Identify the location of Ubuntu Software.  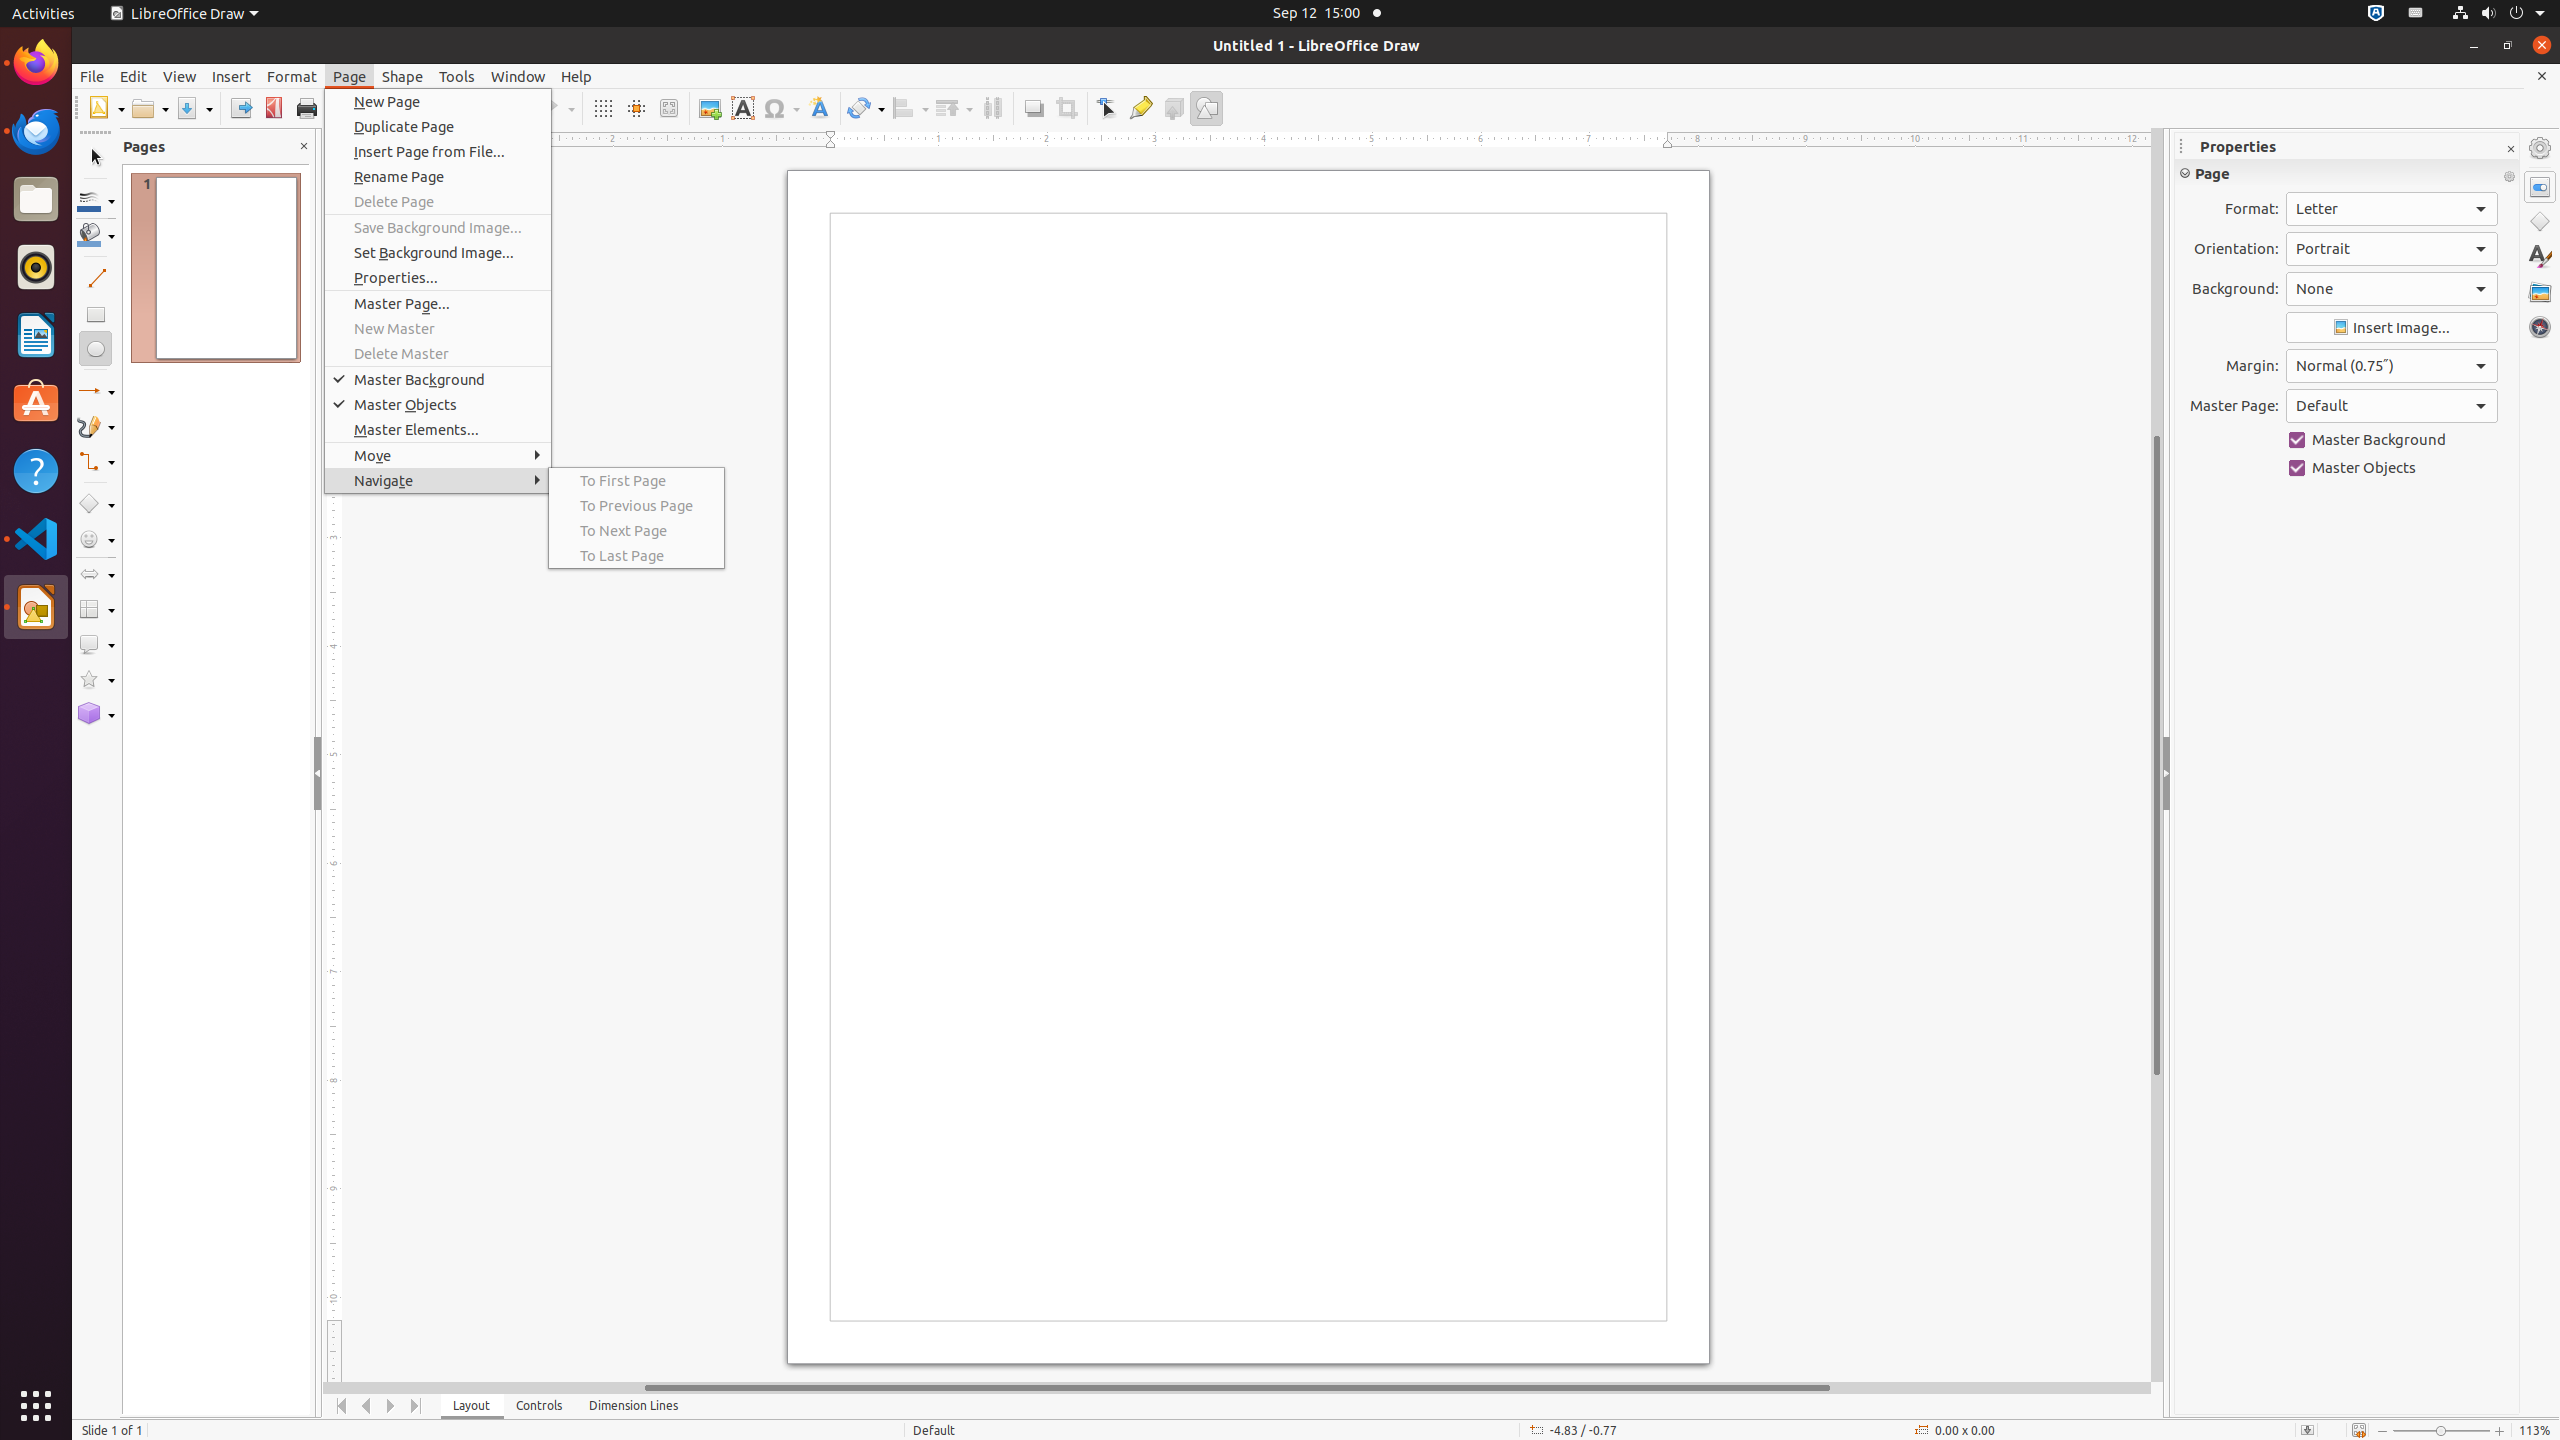
(36, 402).